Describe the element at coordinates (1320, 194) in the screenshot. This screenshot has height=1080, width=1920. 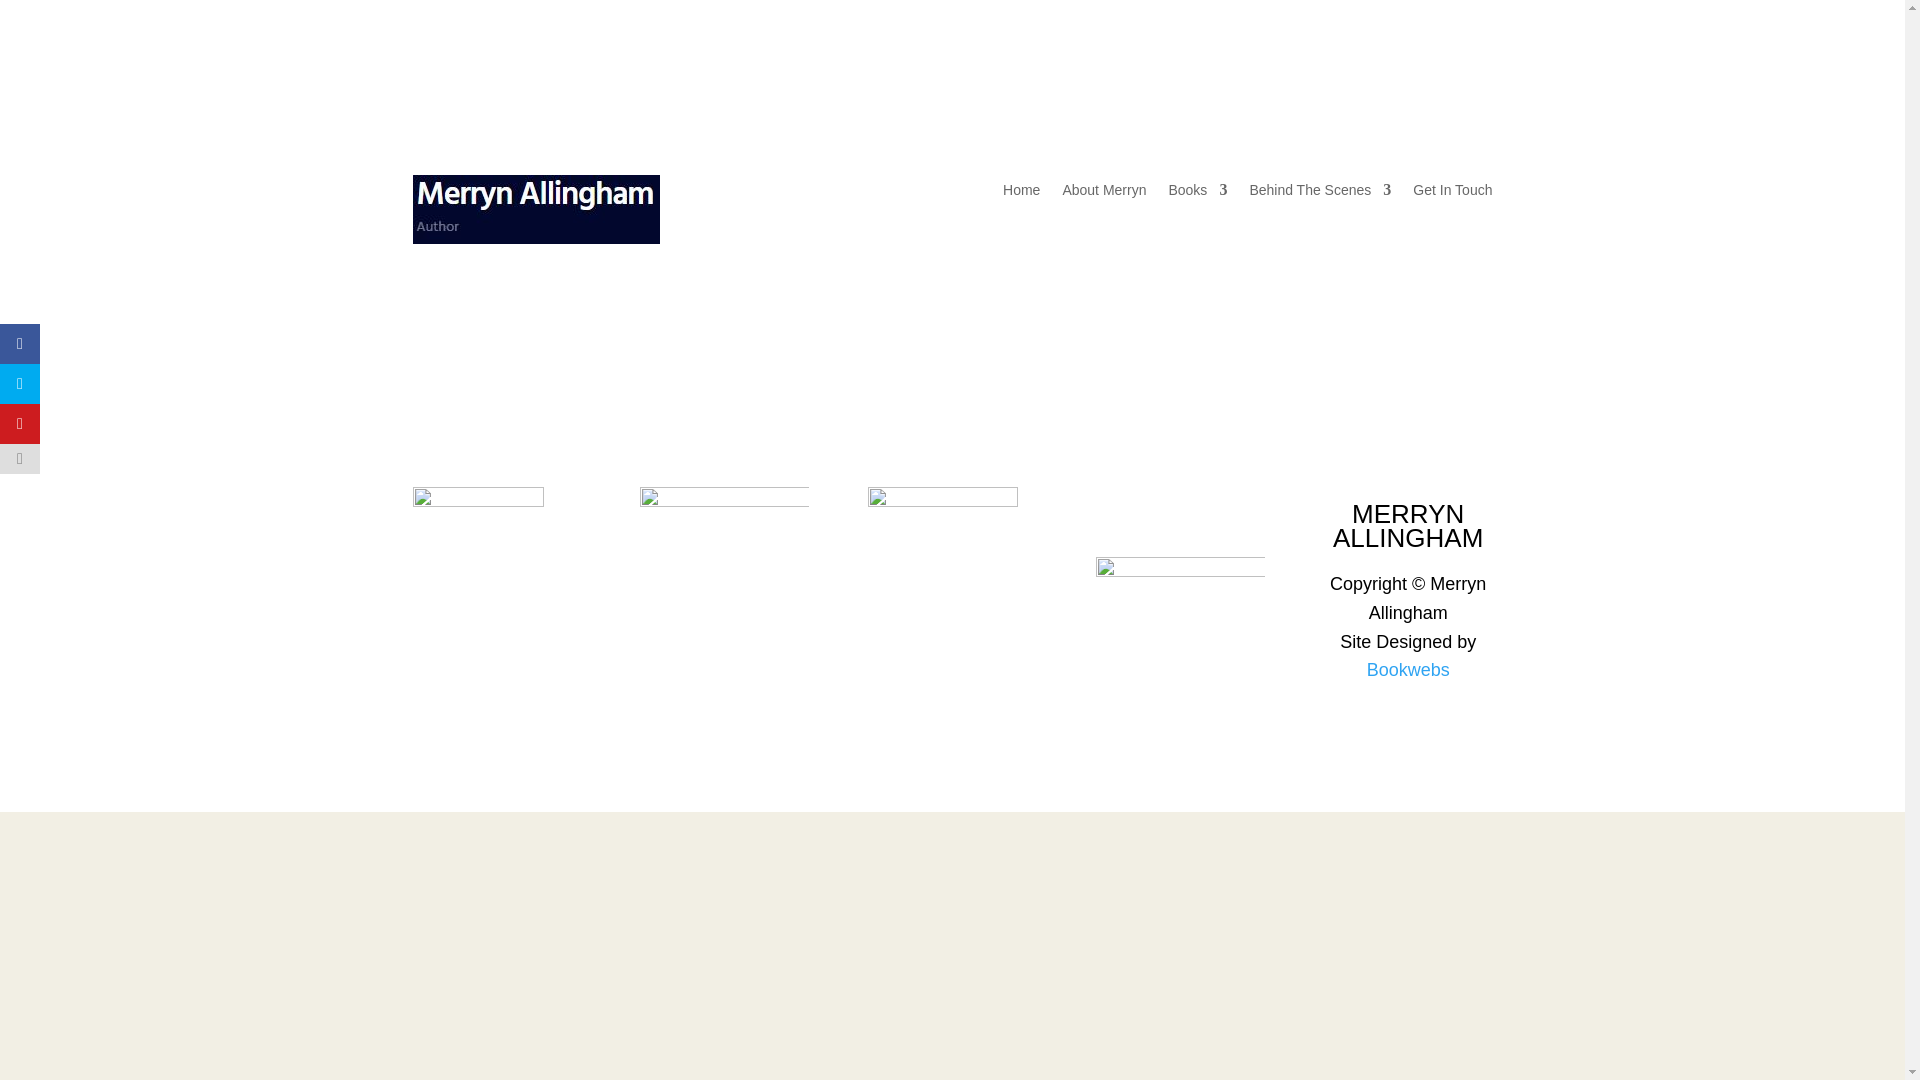
I see `Behind The Scenes` at that location.